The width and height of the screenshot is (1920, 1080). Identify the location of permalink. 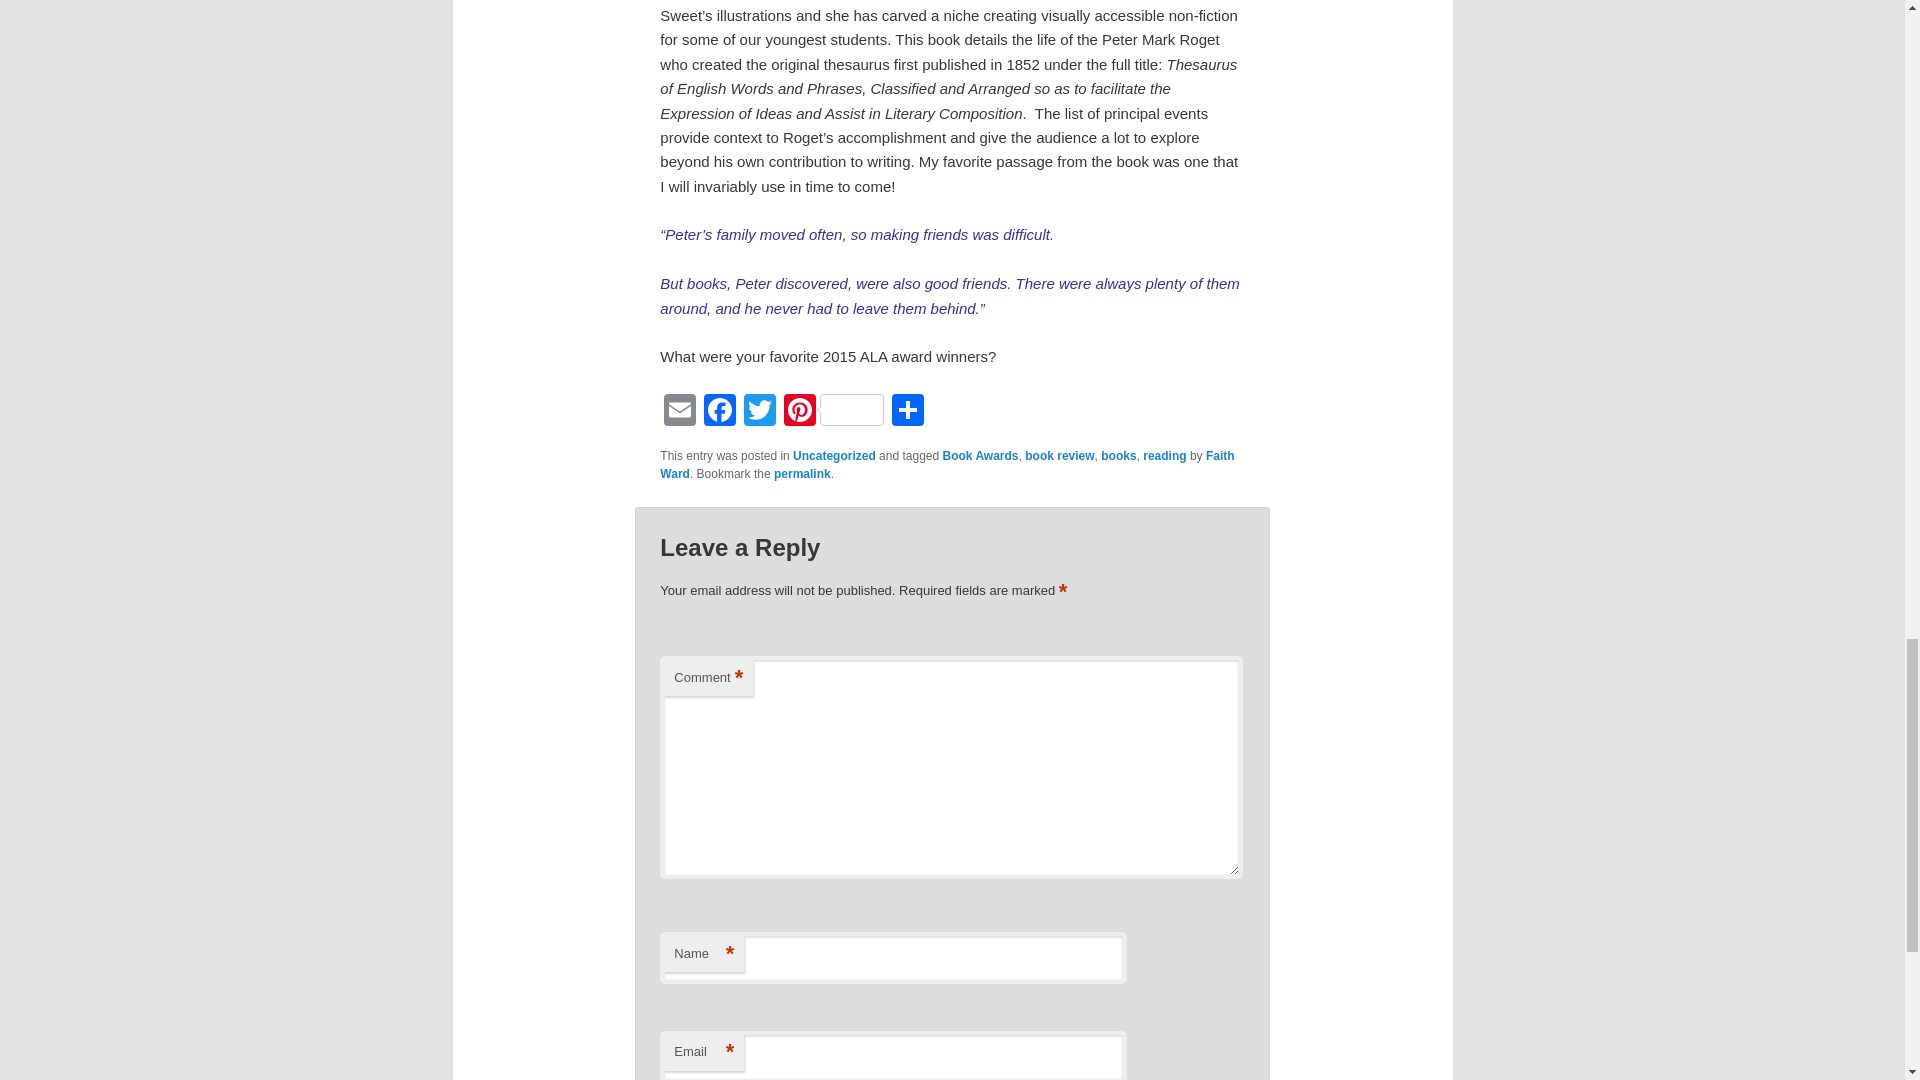
(802, 473).